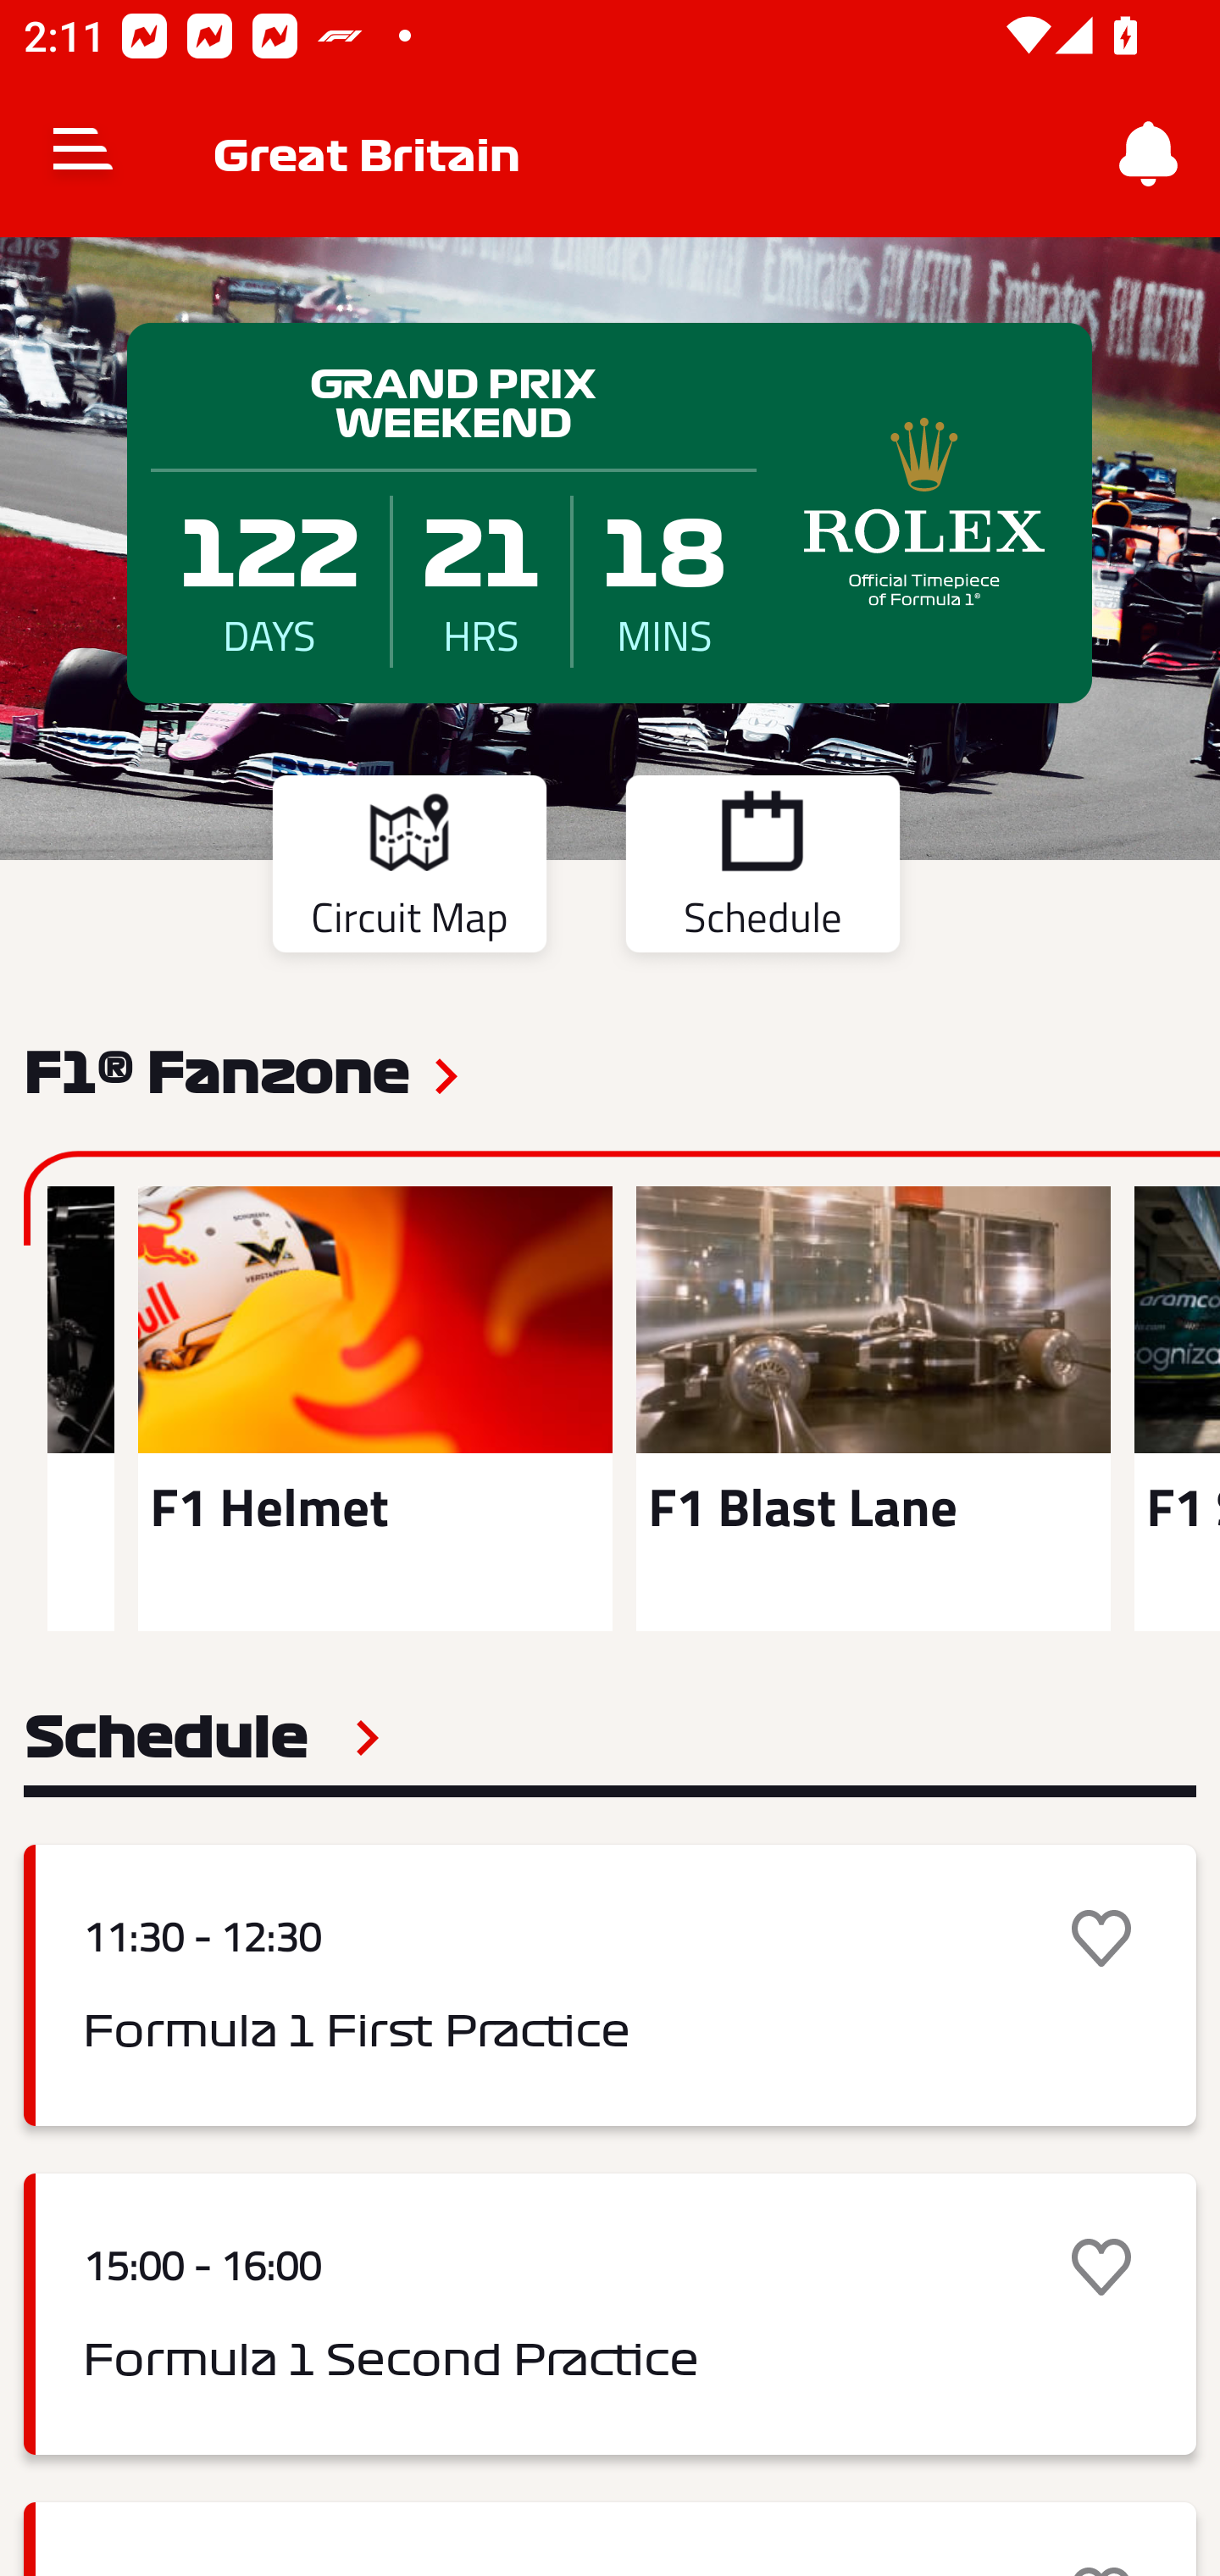 This screenshot has width=1220, height=2576. Describe the element at coordinates (83, 154) in the screenshot. I see `Navigate up` at that location.